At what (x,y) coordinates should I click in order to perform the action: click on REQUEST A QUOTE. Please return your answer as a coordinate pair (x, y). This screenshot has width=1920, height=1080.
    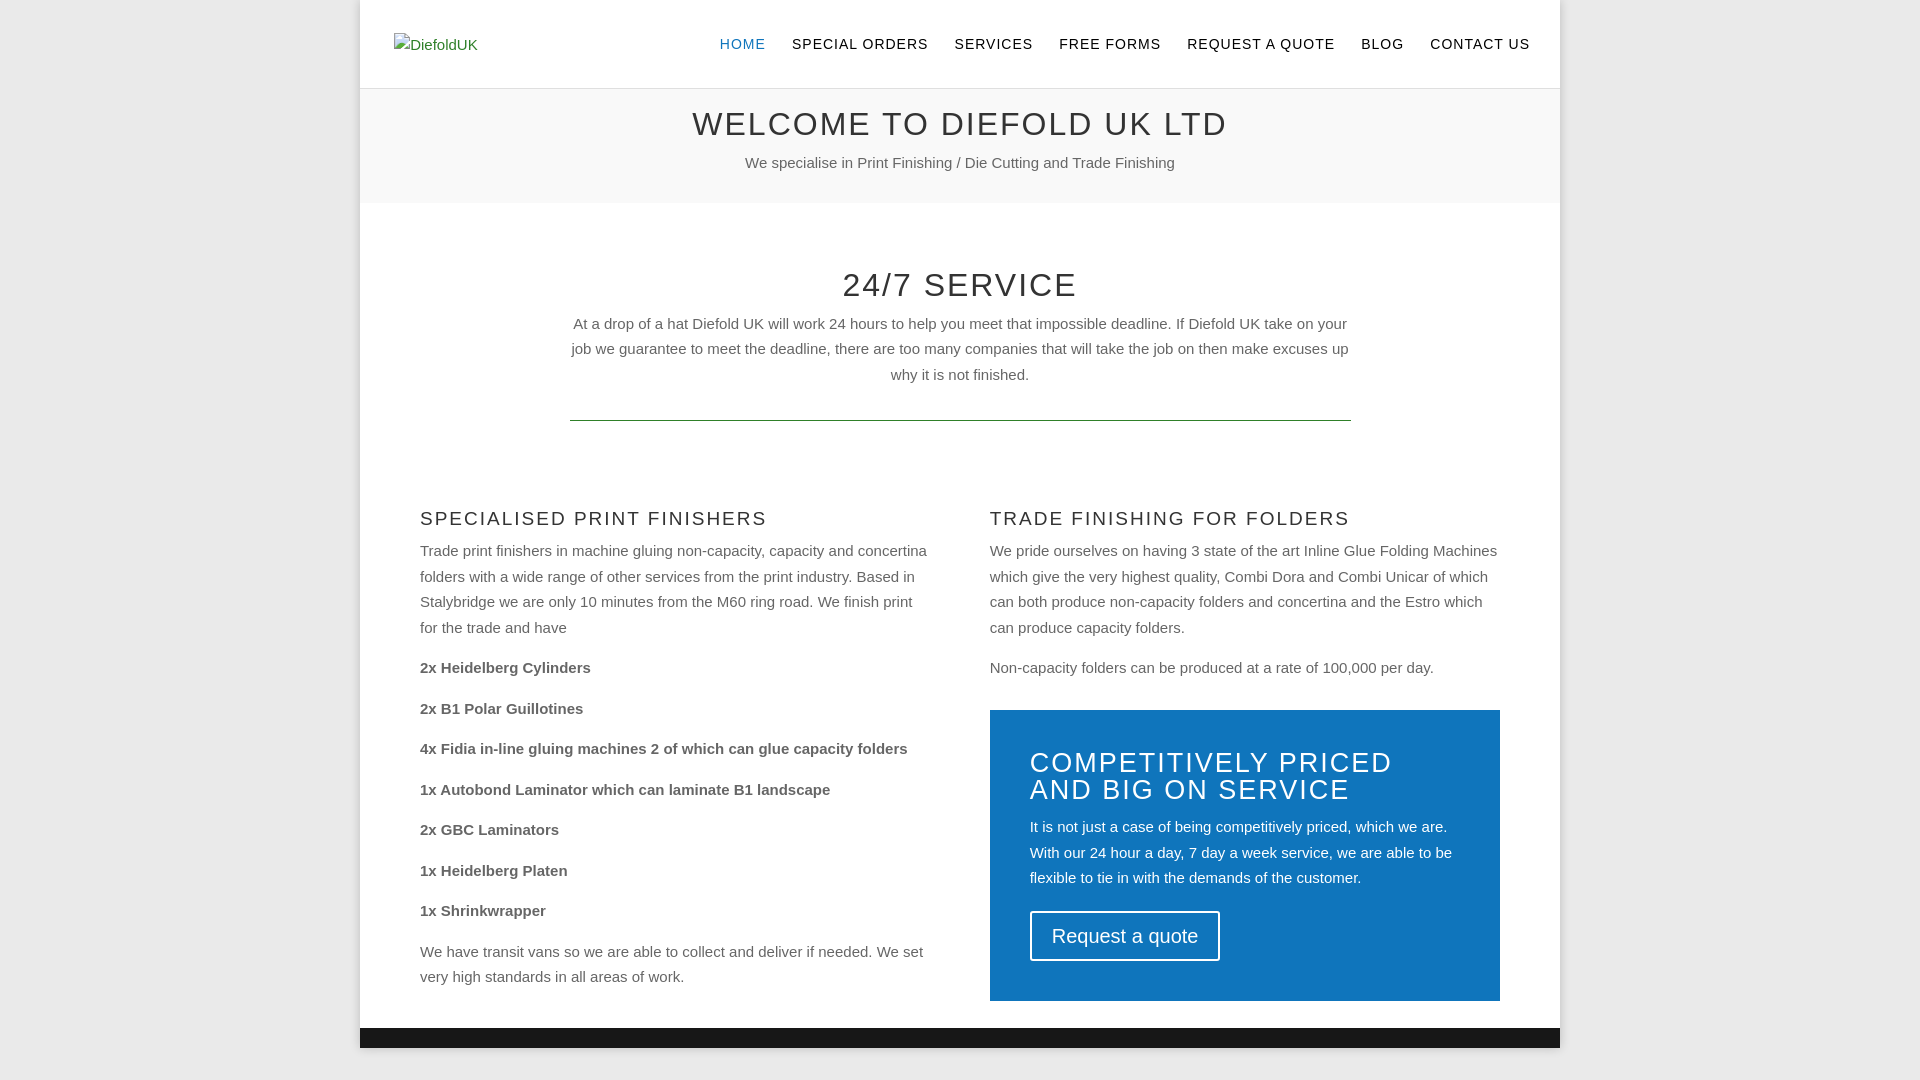
    Looking at the image, I should click on (1260, 62).